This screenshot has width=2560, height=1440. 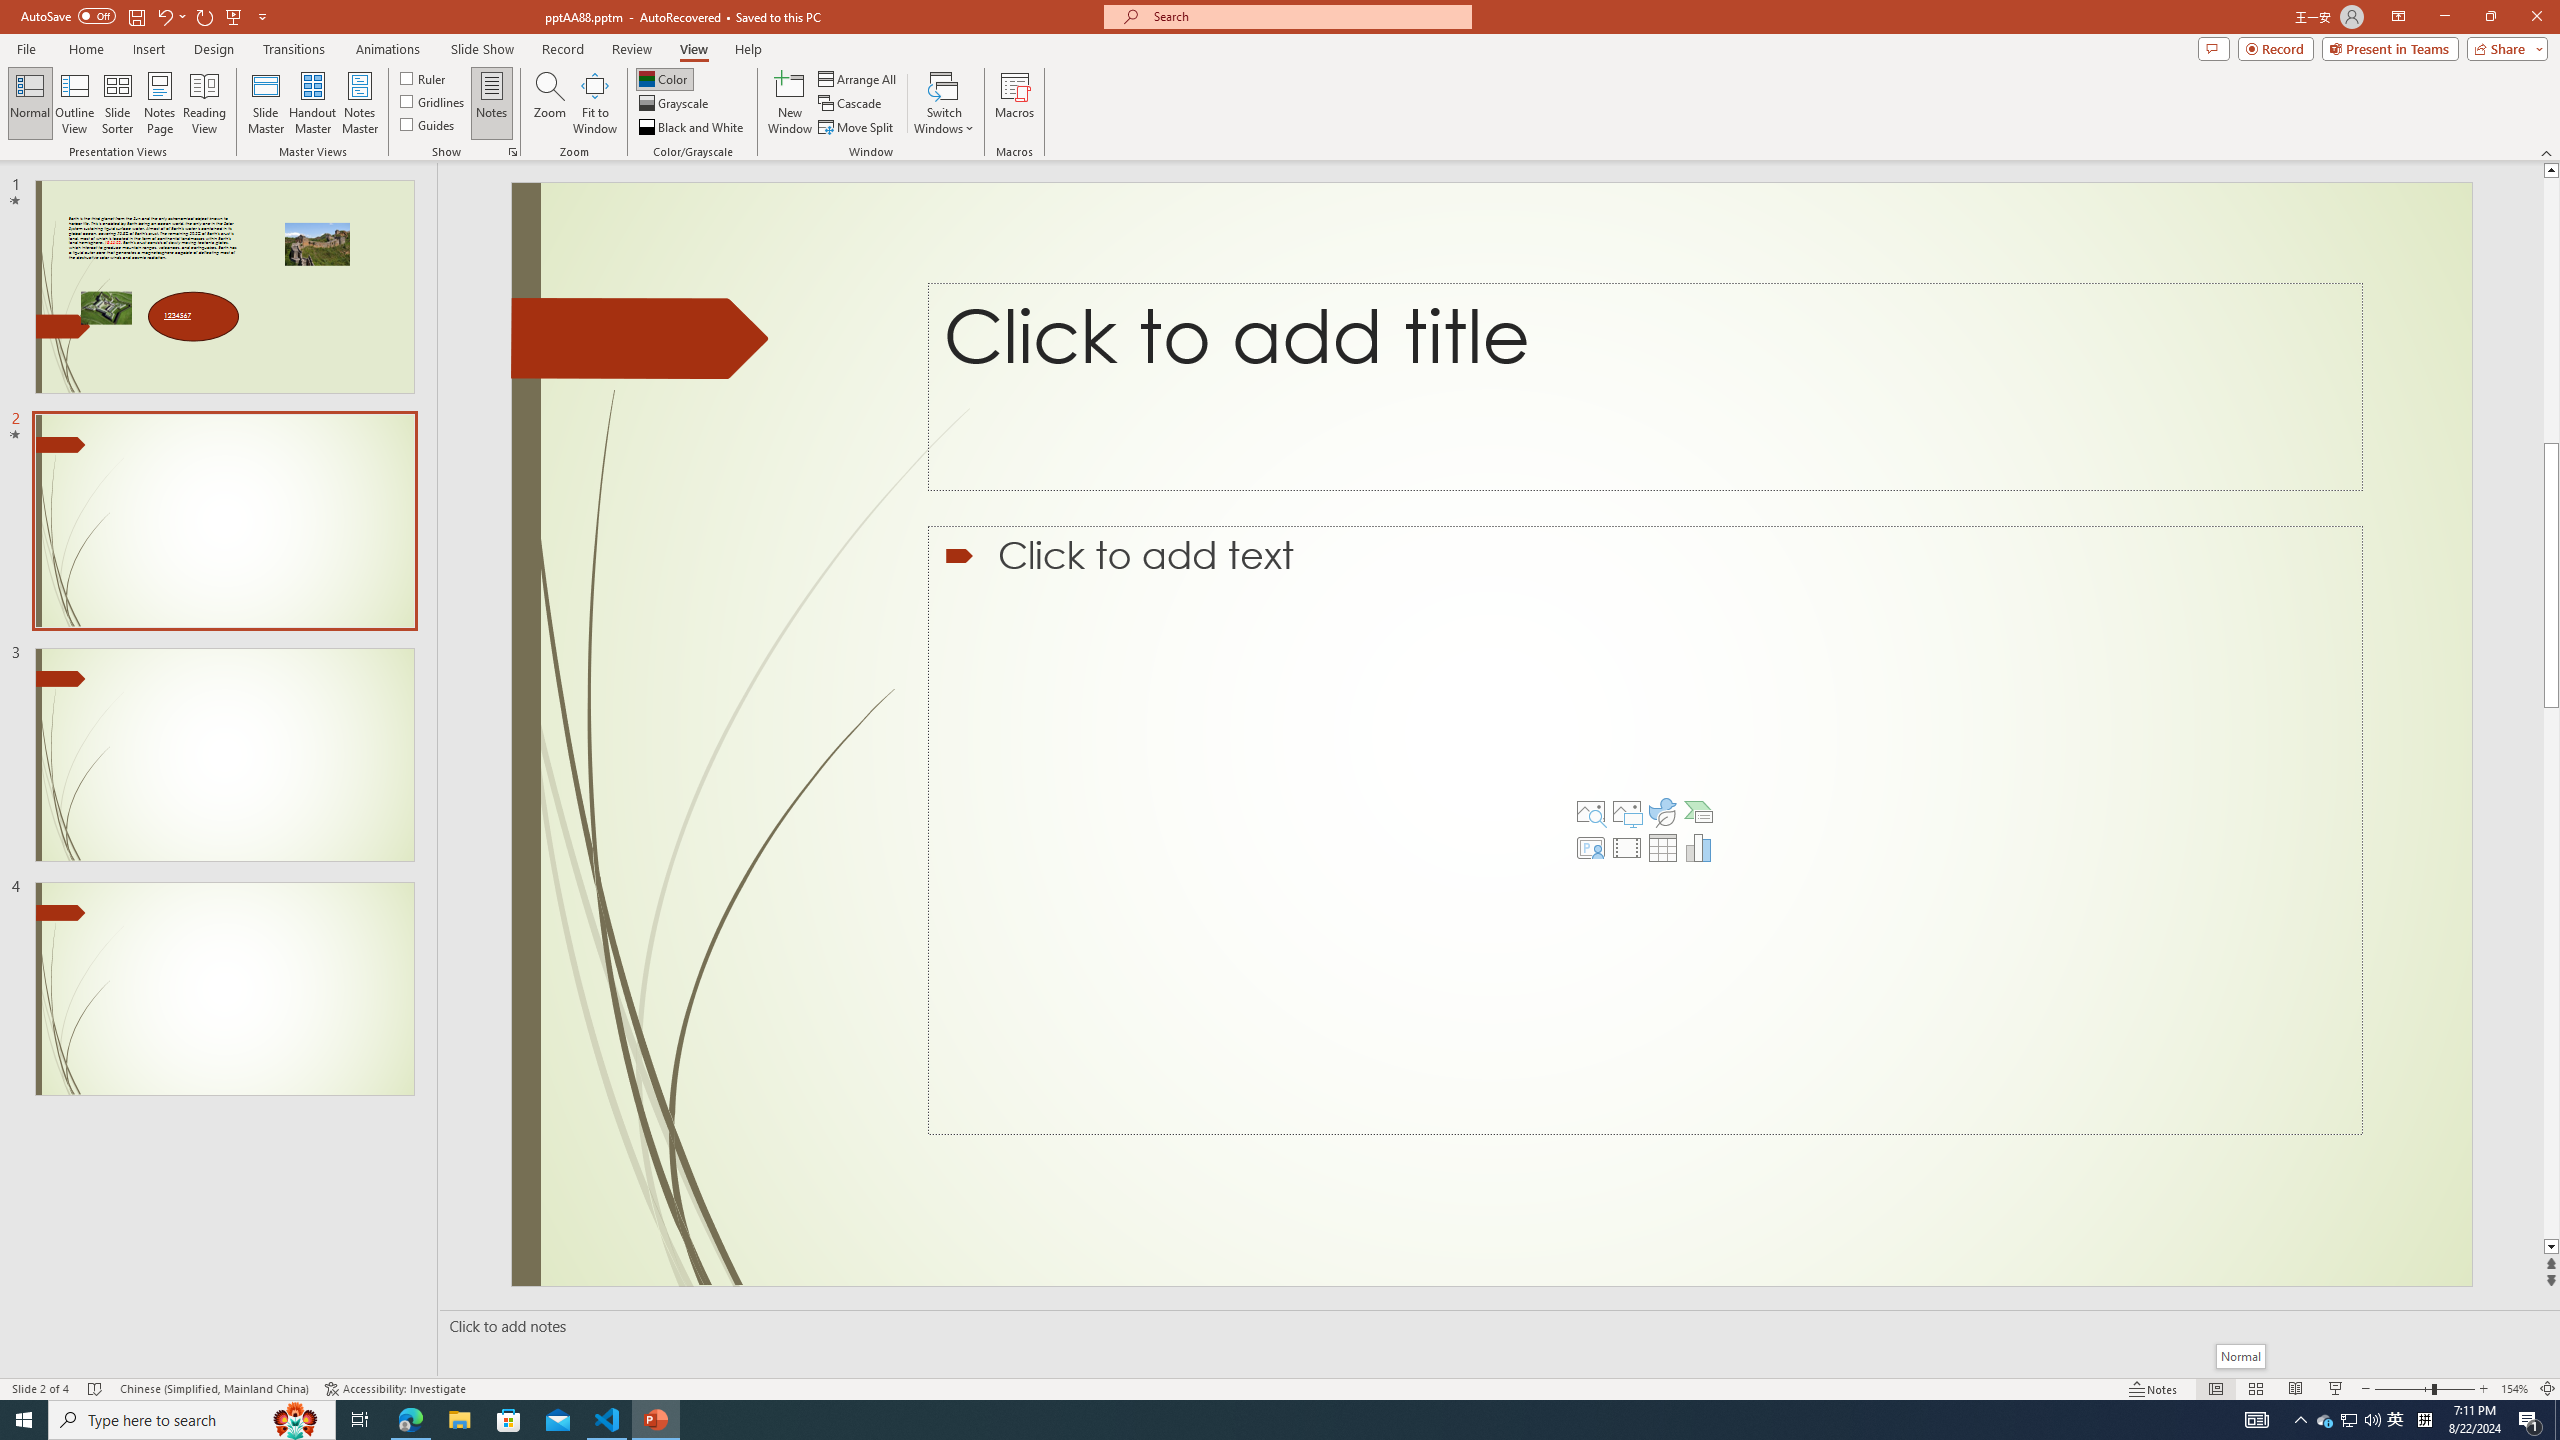 What do you see at coordinates (594, 103) in the screenshot?
I see `Fit to Window` at bounding box center [594, 103].